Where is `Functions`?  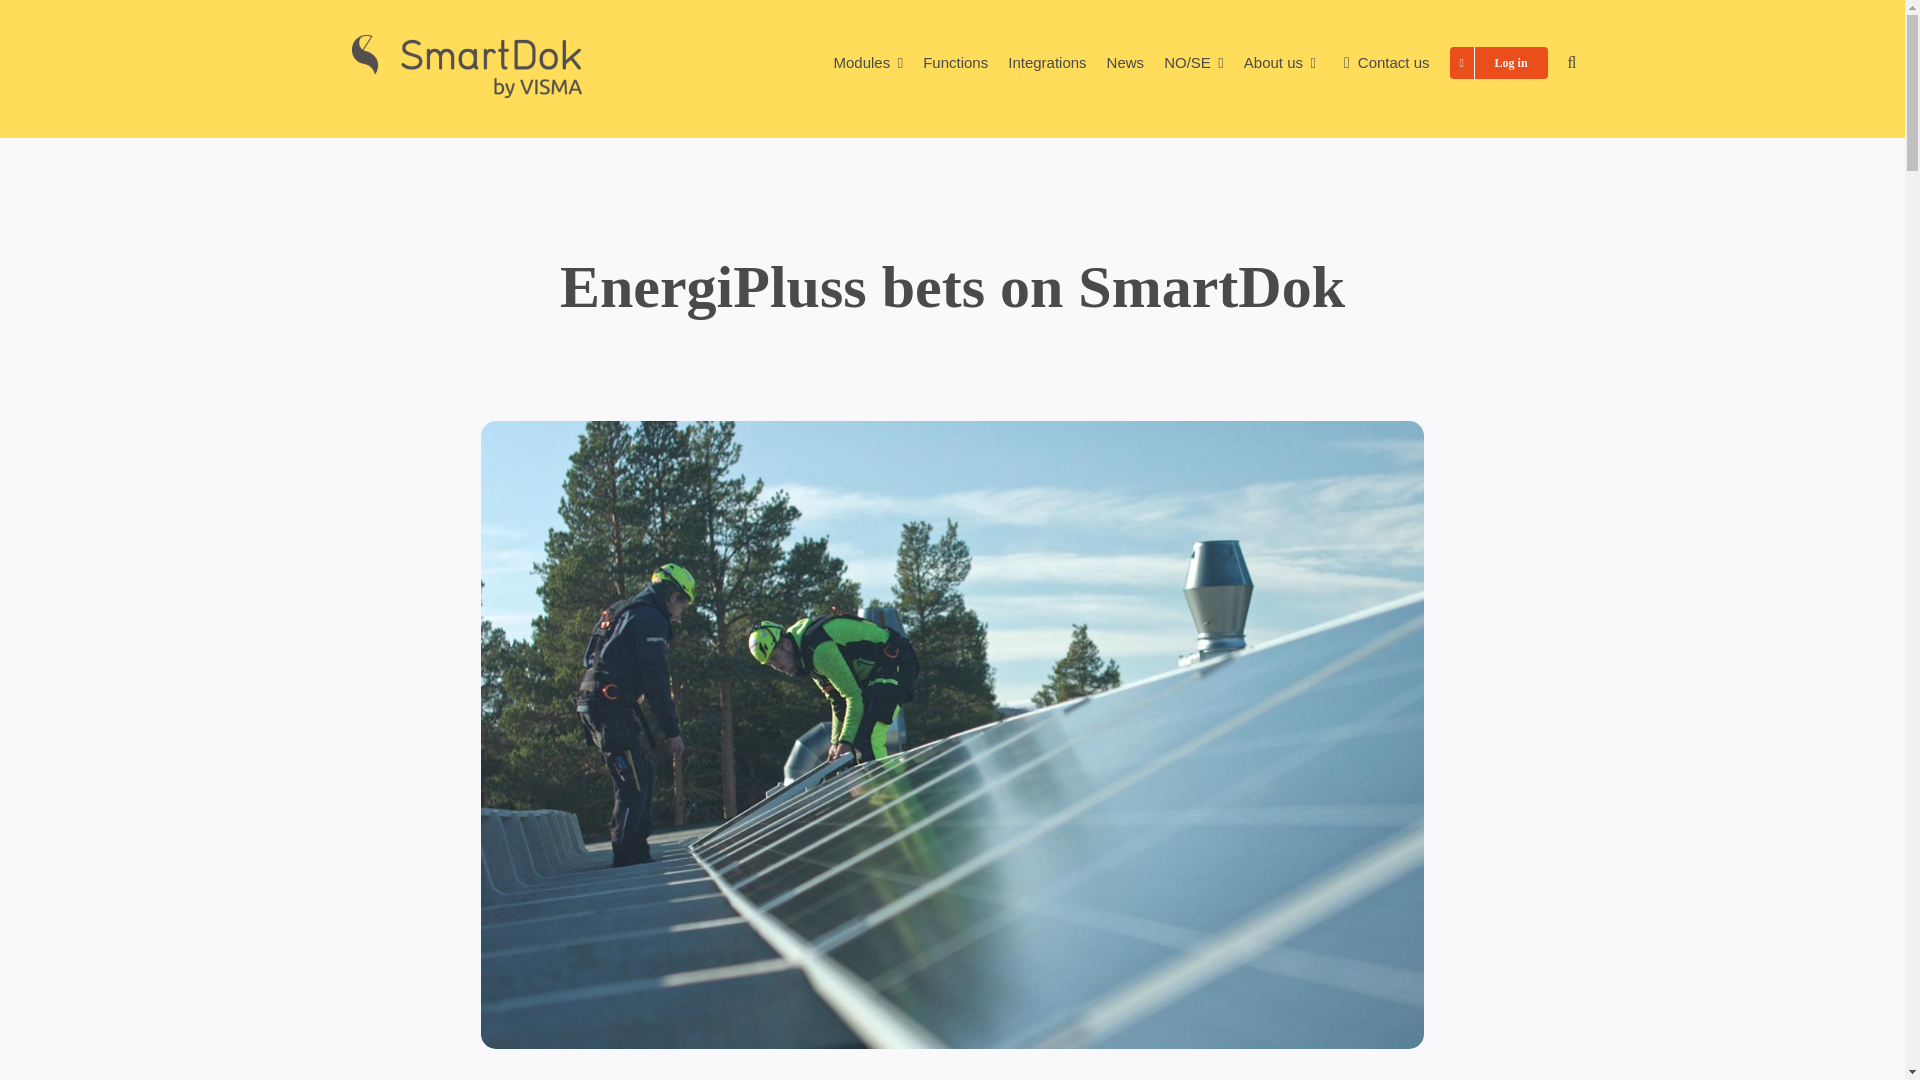 Functions is located at coordinates (956, 62).